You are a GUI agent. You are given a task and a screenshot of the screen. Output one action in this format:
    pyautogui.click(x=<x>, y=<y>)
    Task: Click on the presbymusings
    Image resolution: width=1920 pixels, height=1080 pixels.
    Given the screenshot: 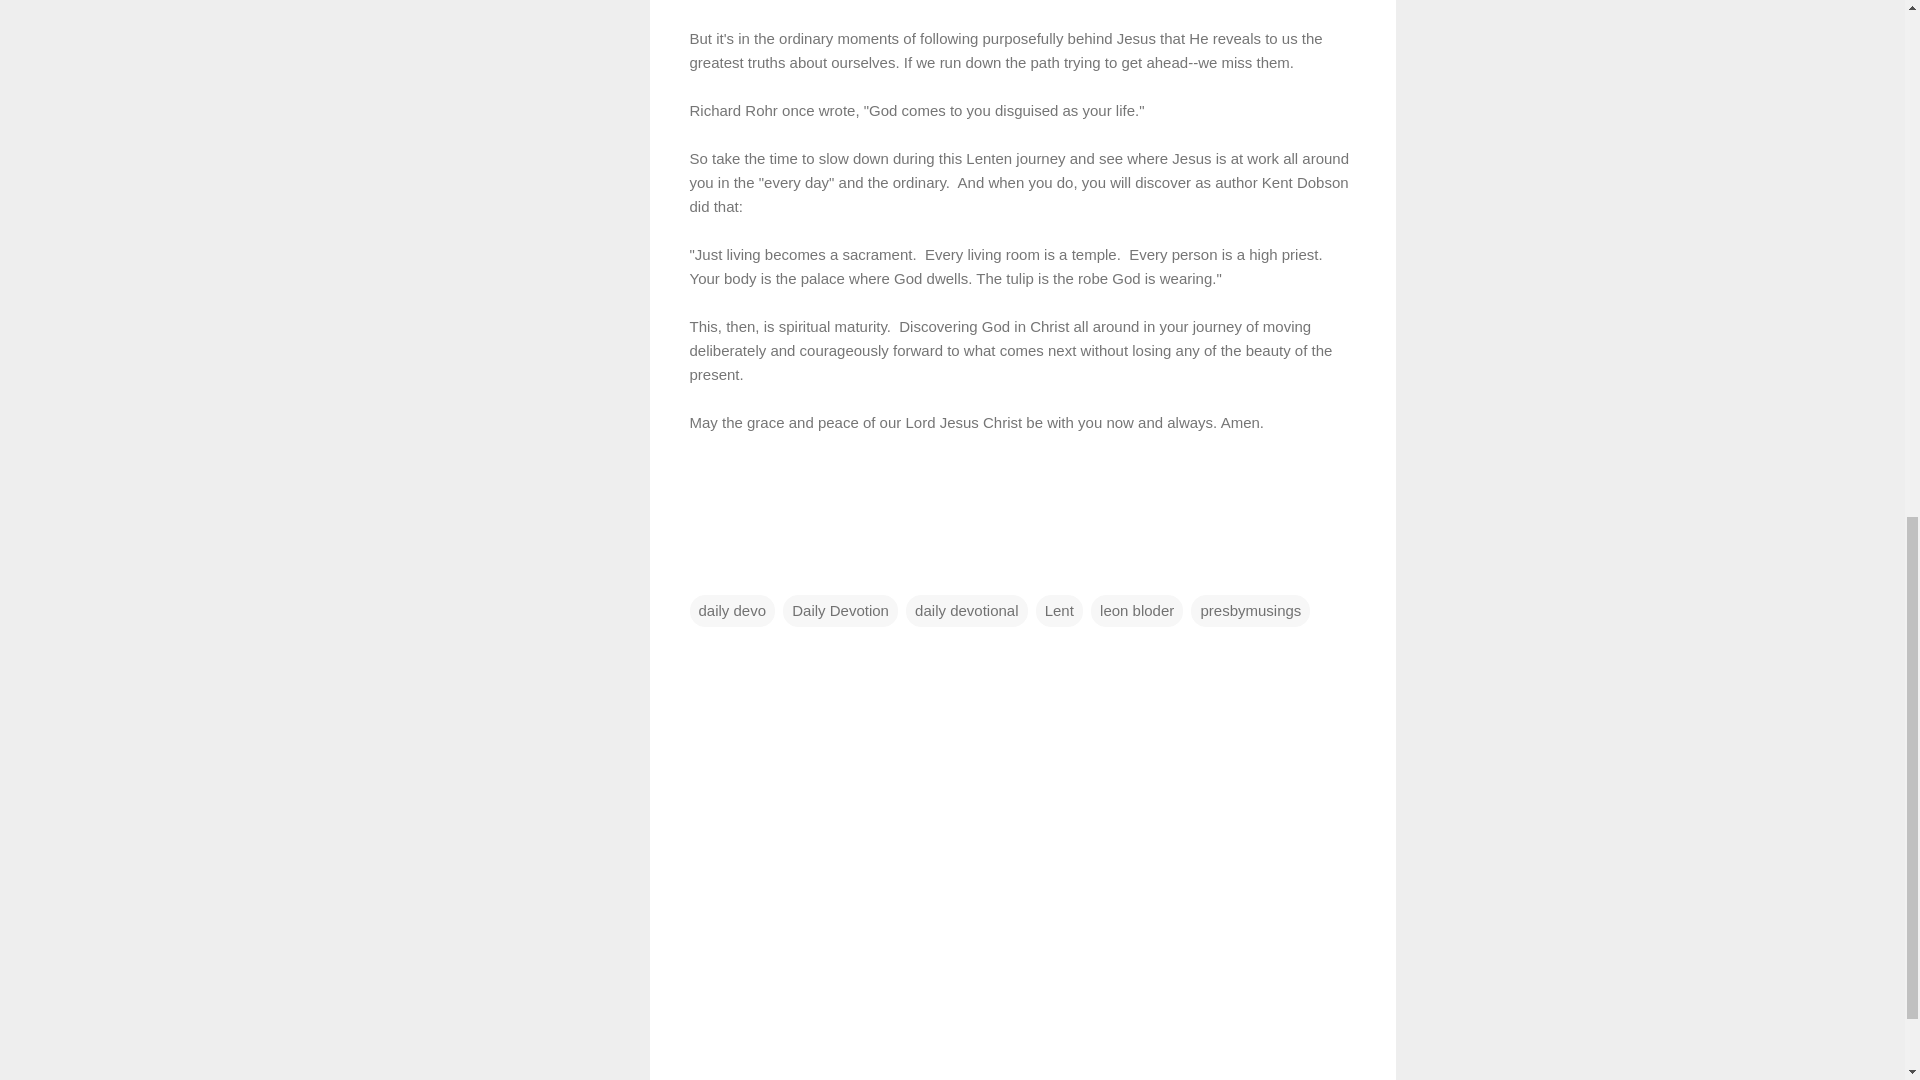 What is the action you would take?
    pyautogui.click(x=1250, y=610)
    